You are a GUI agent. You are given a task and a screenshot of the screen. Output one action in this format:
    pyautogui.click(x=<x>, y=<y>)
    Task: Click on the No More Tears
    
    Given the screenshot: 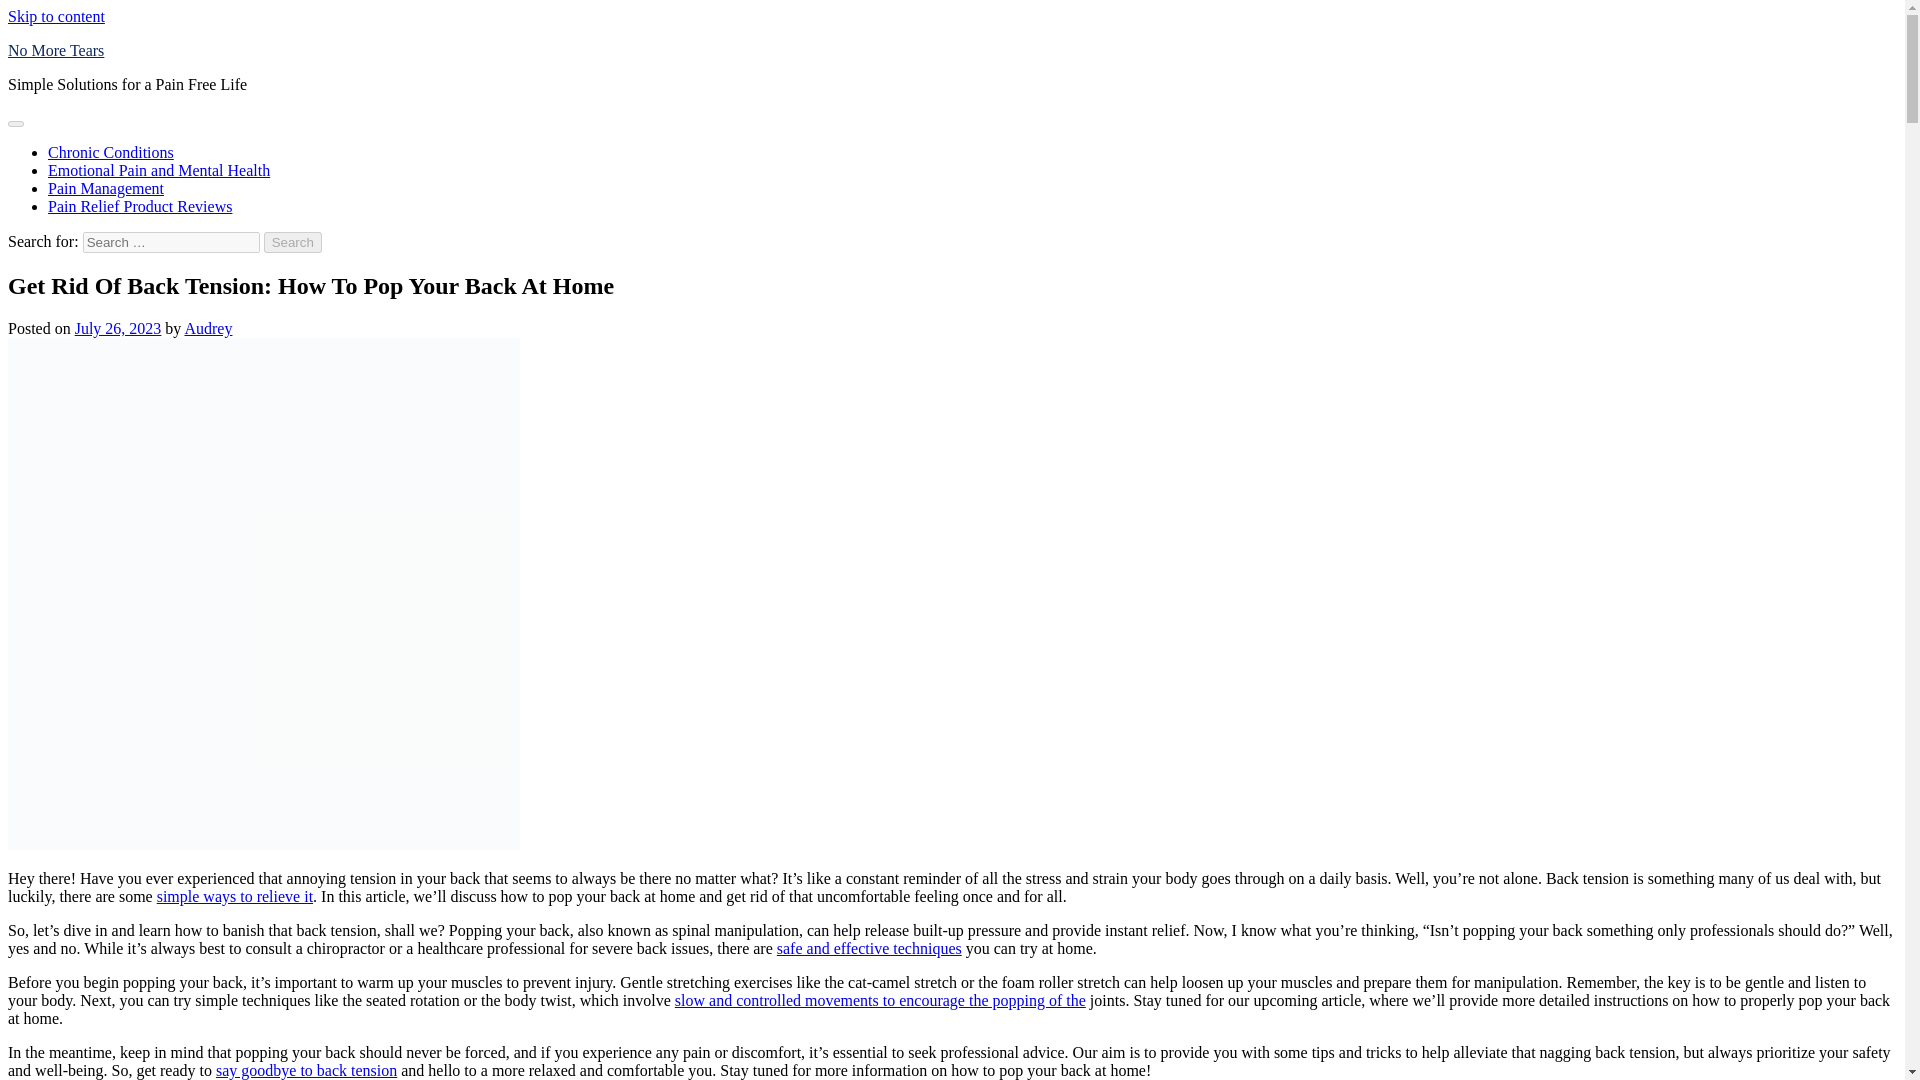 What is the action you would take?
    pyautogui.click(x=55, y=50)
    